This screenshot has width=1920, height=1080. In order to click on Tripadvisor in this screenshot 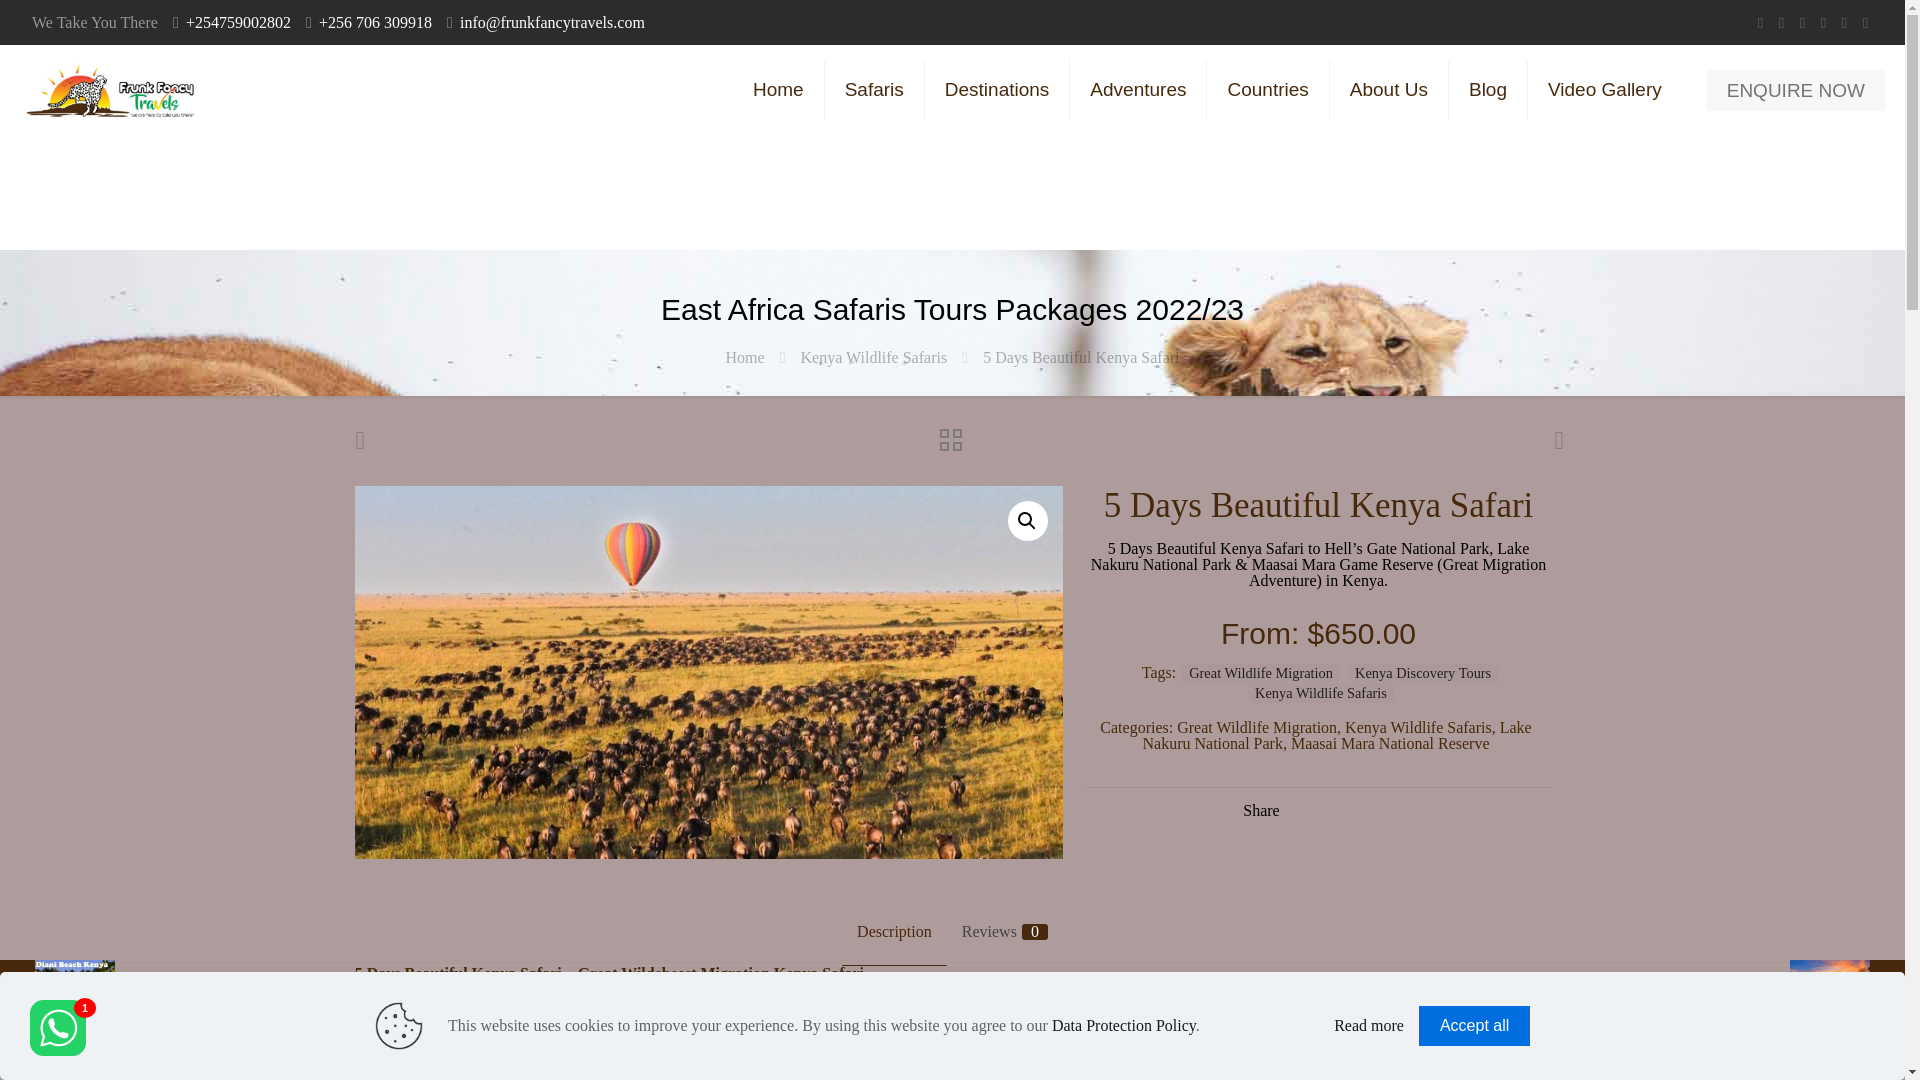, I will do `click(1866, 23)`.